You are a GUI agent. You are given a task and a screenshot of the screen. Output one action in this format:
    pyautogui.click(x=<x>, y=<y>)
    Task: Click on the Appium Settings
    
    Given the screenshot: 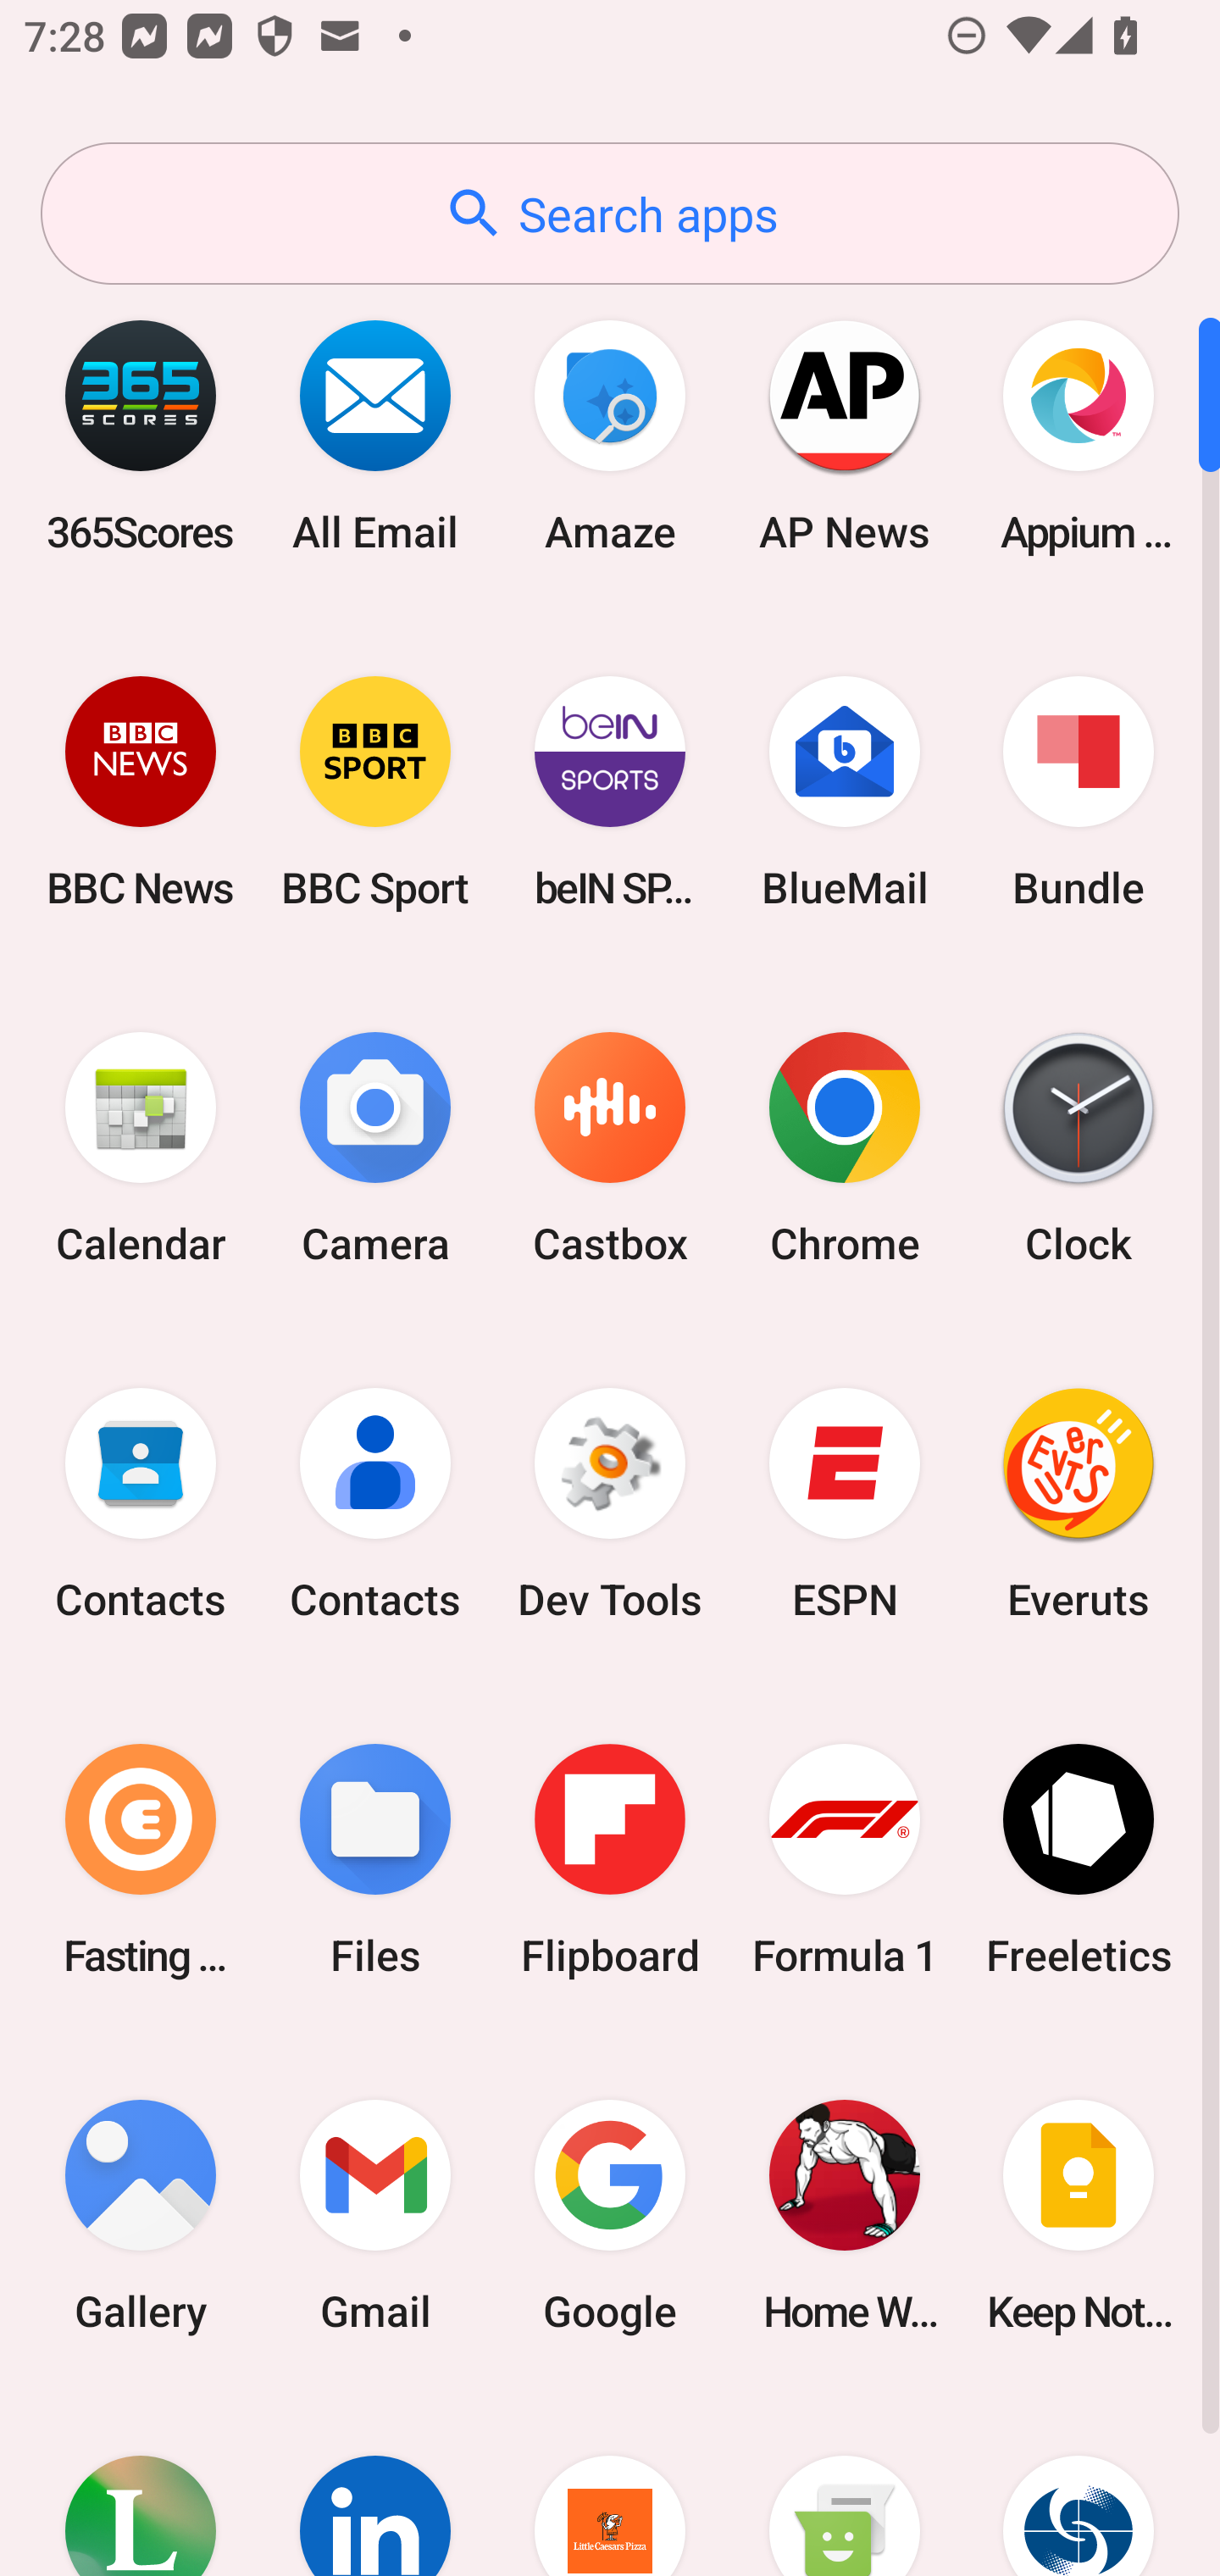 What is the action you would take?
    pyautogui.click(x=1079, y=436)
    